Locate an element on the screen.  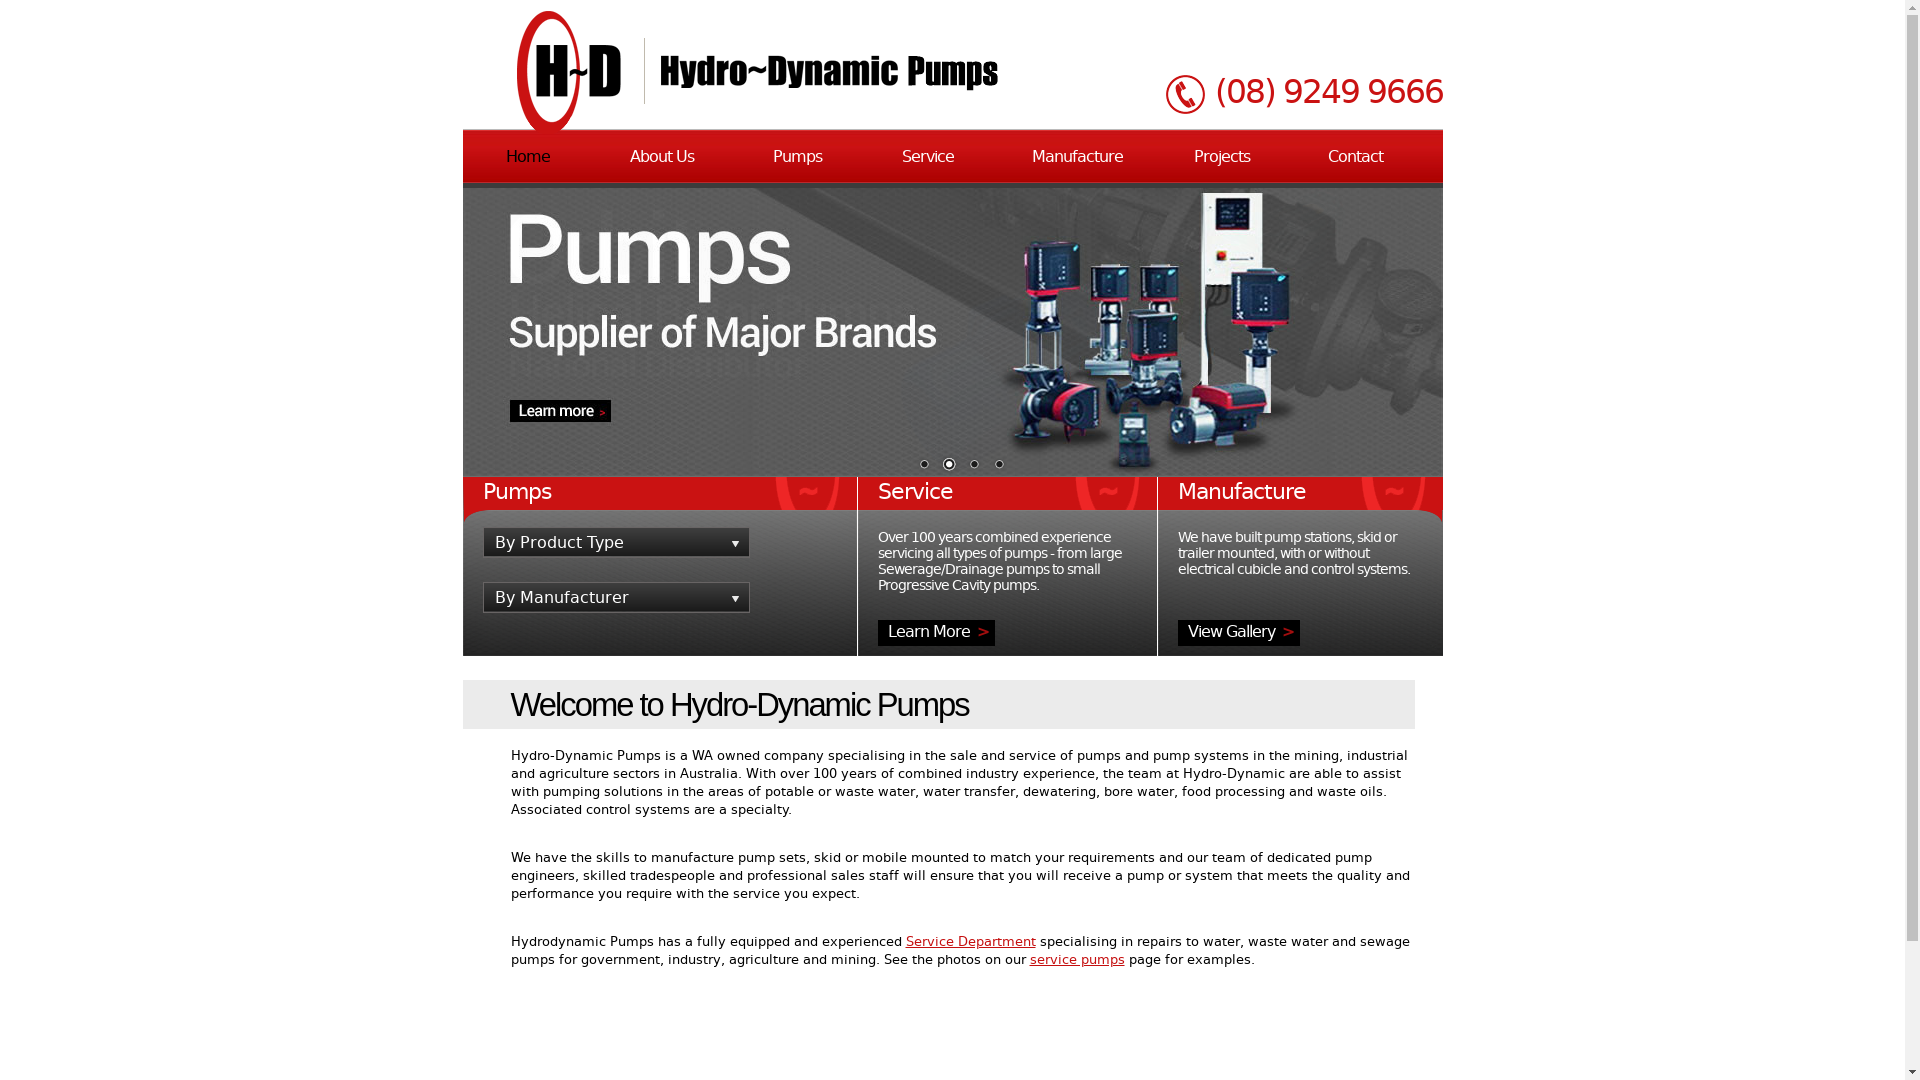
Service is located at coordinates (928, 157).